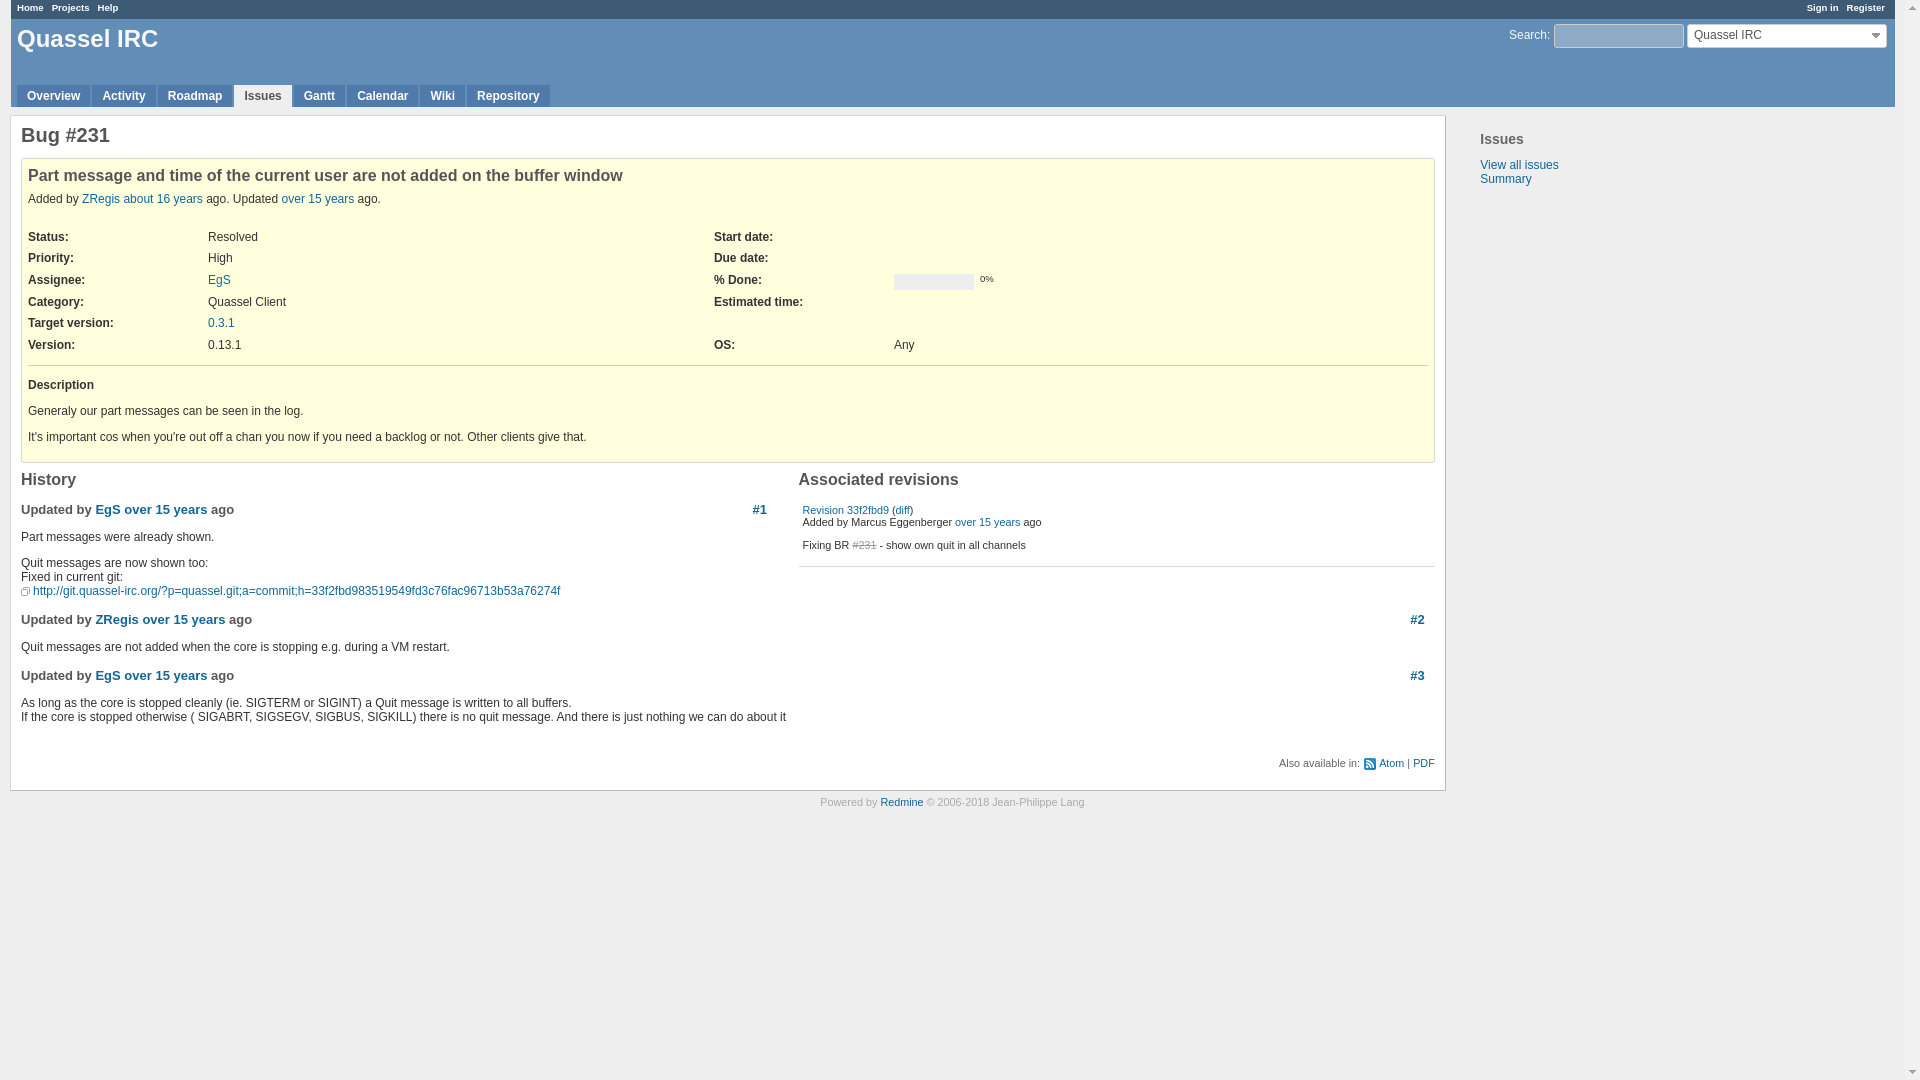 The width and height of the screenshot is (1920, 1080). I want to click on EgS, so click(106, 510).